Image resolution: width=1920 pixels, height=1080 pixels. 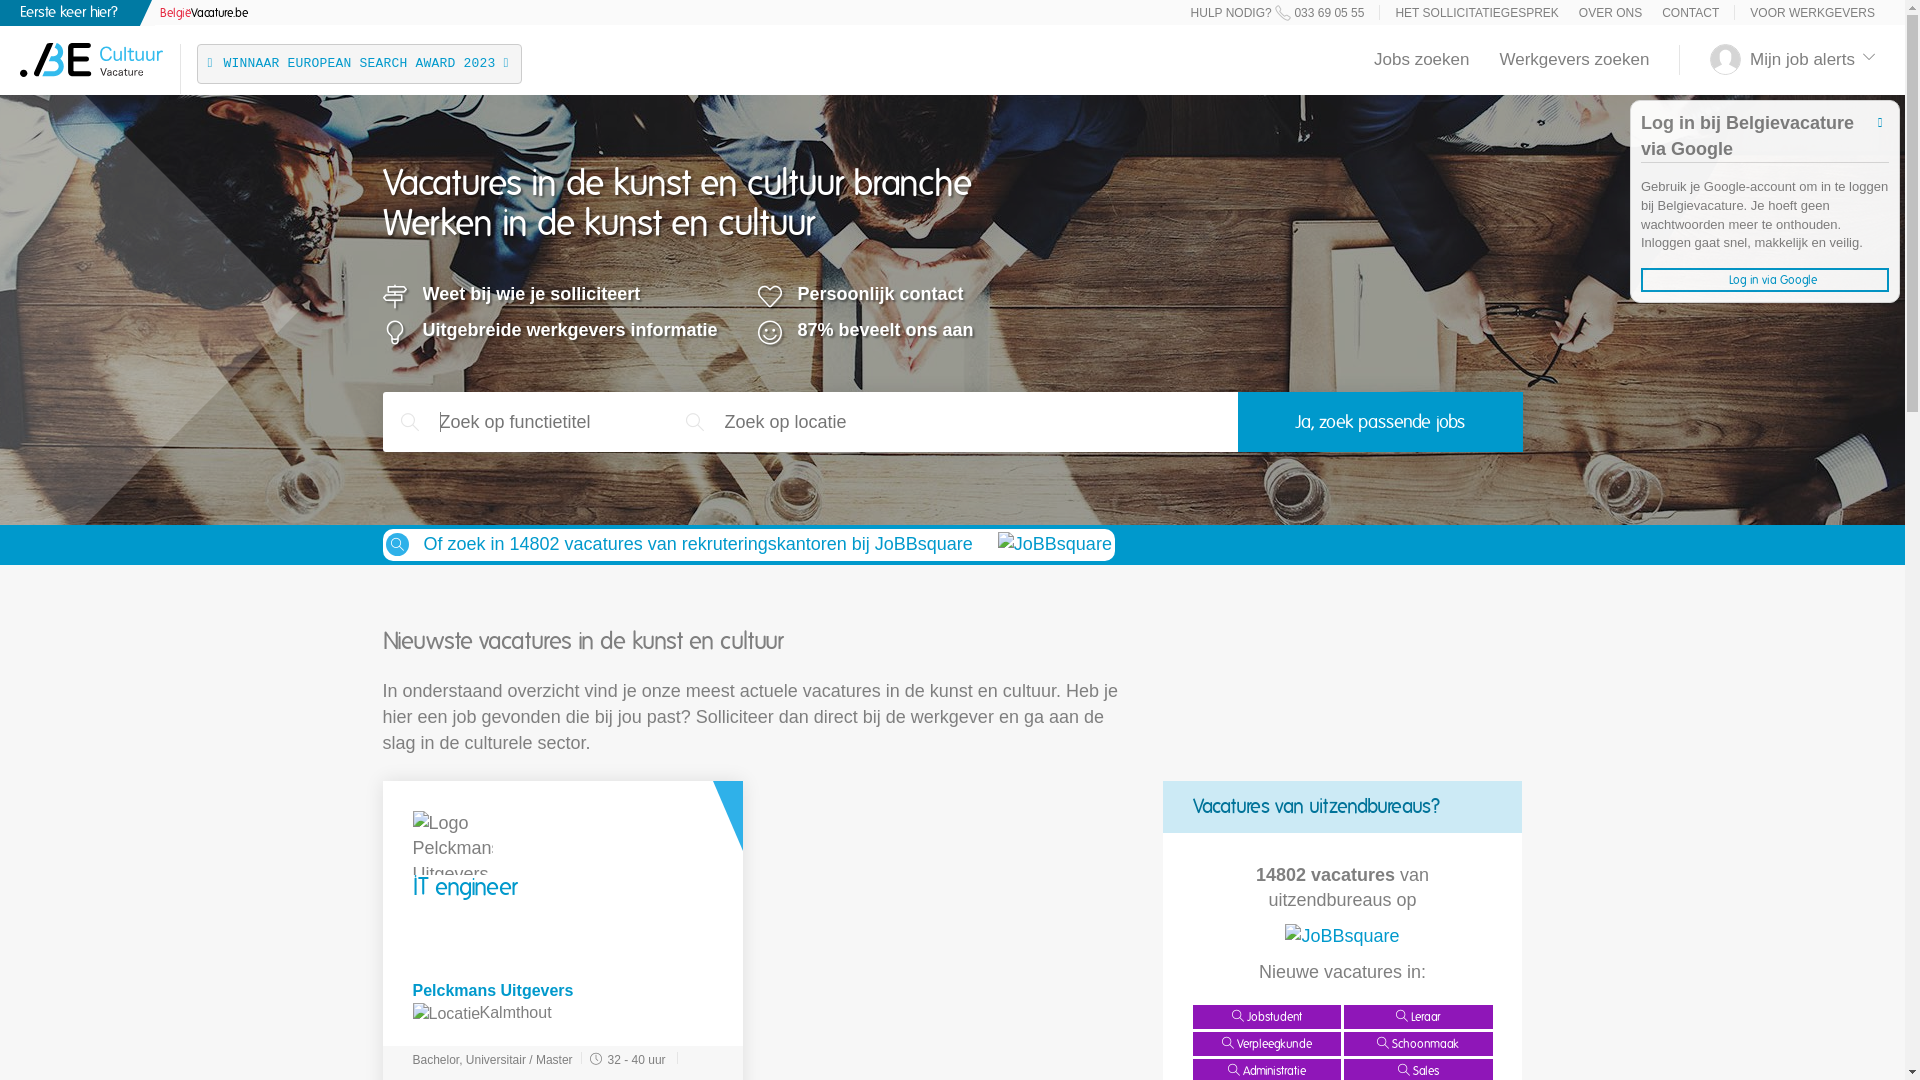 What do you see at coordinates (1610, 13) in the screenshot?
I see `OVER ONS` at bounding box center [1610, 13].